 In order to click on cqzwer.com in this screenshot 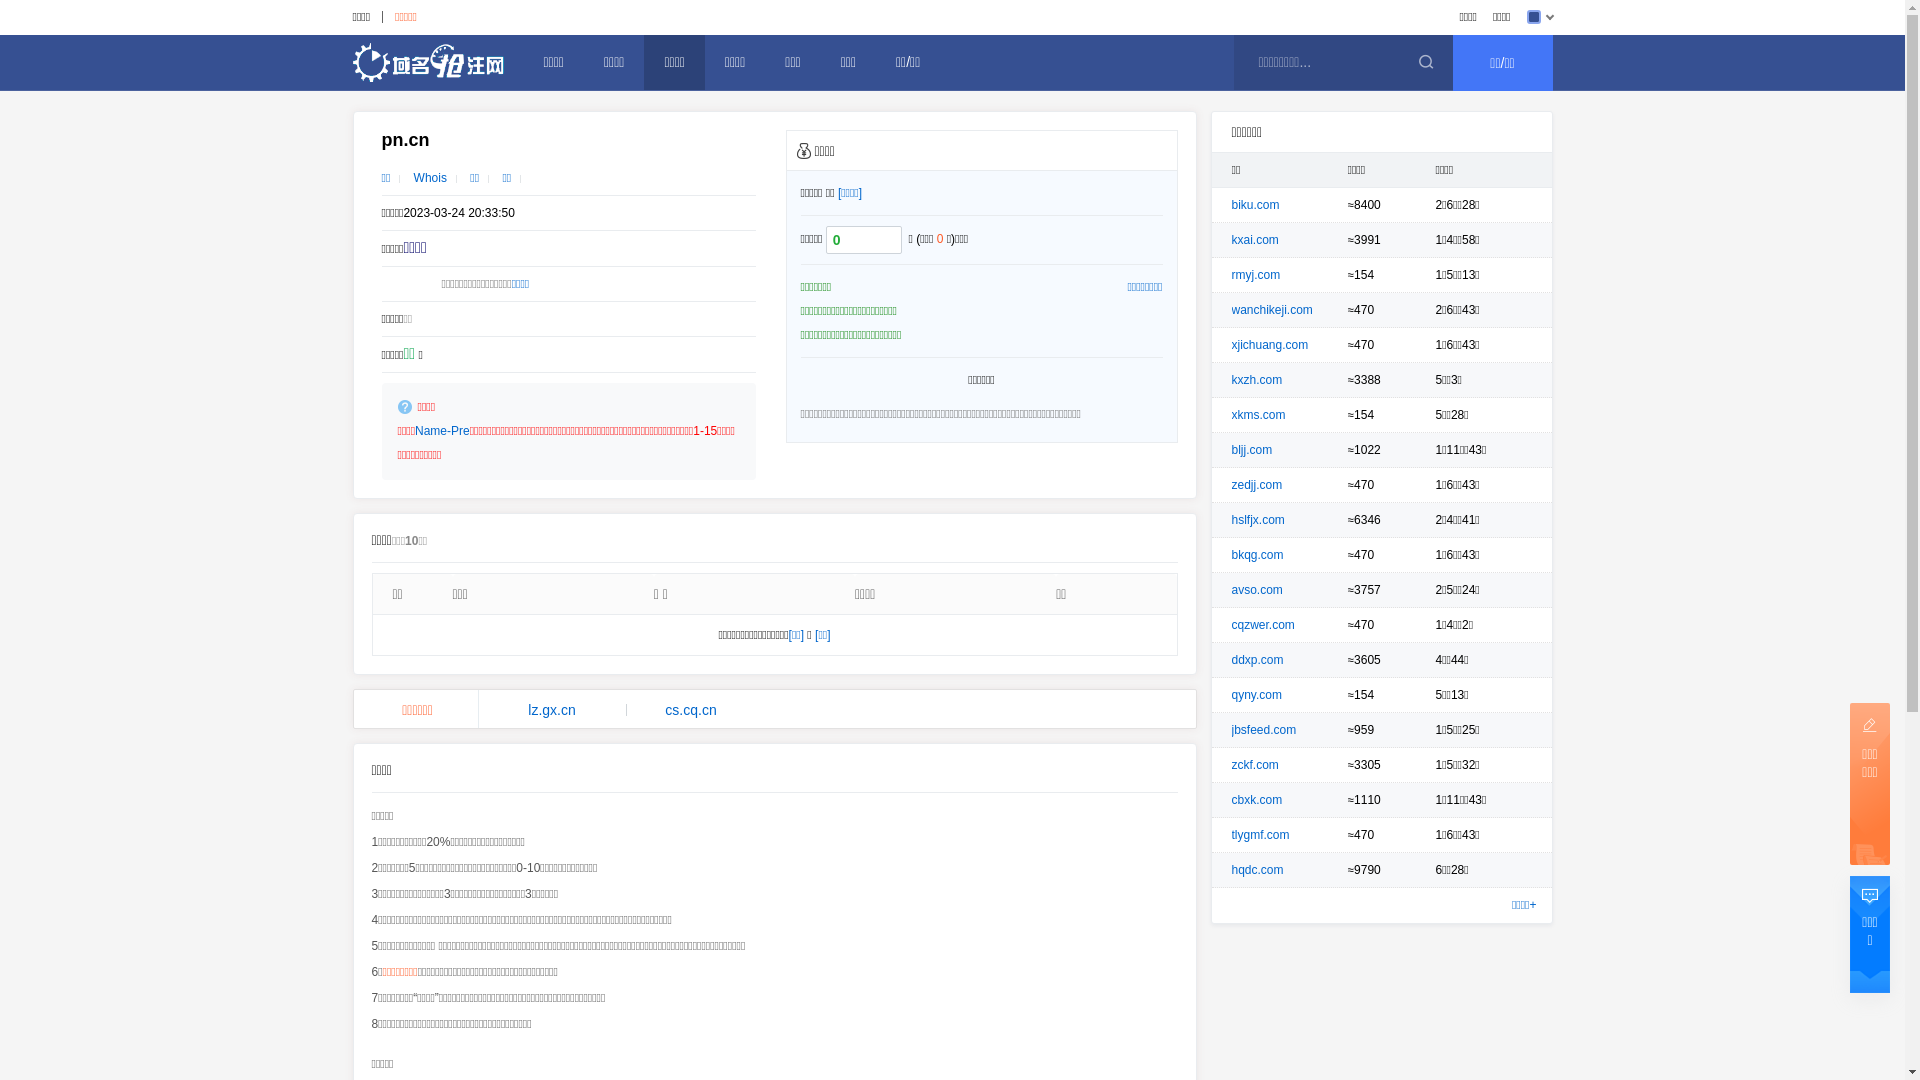, I will do `click(1264, 625)`.